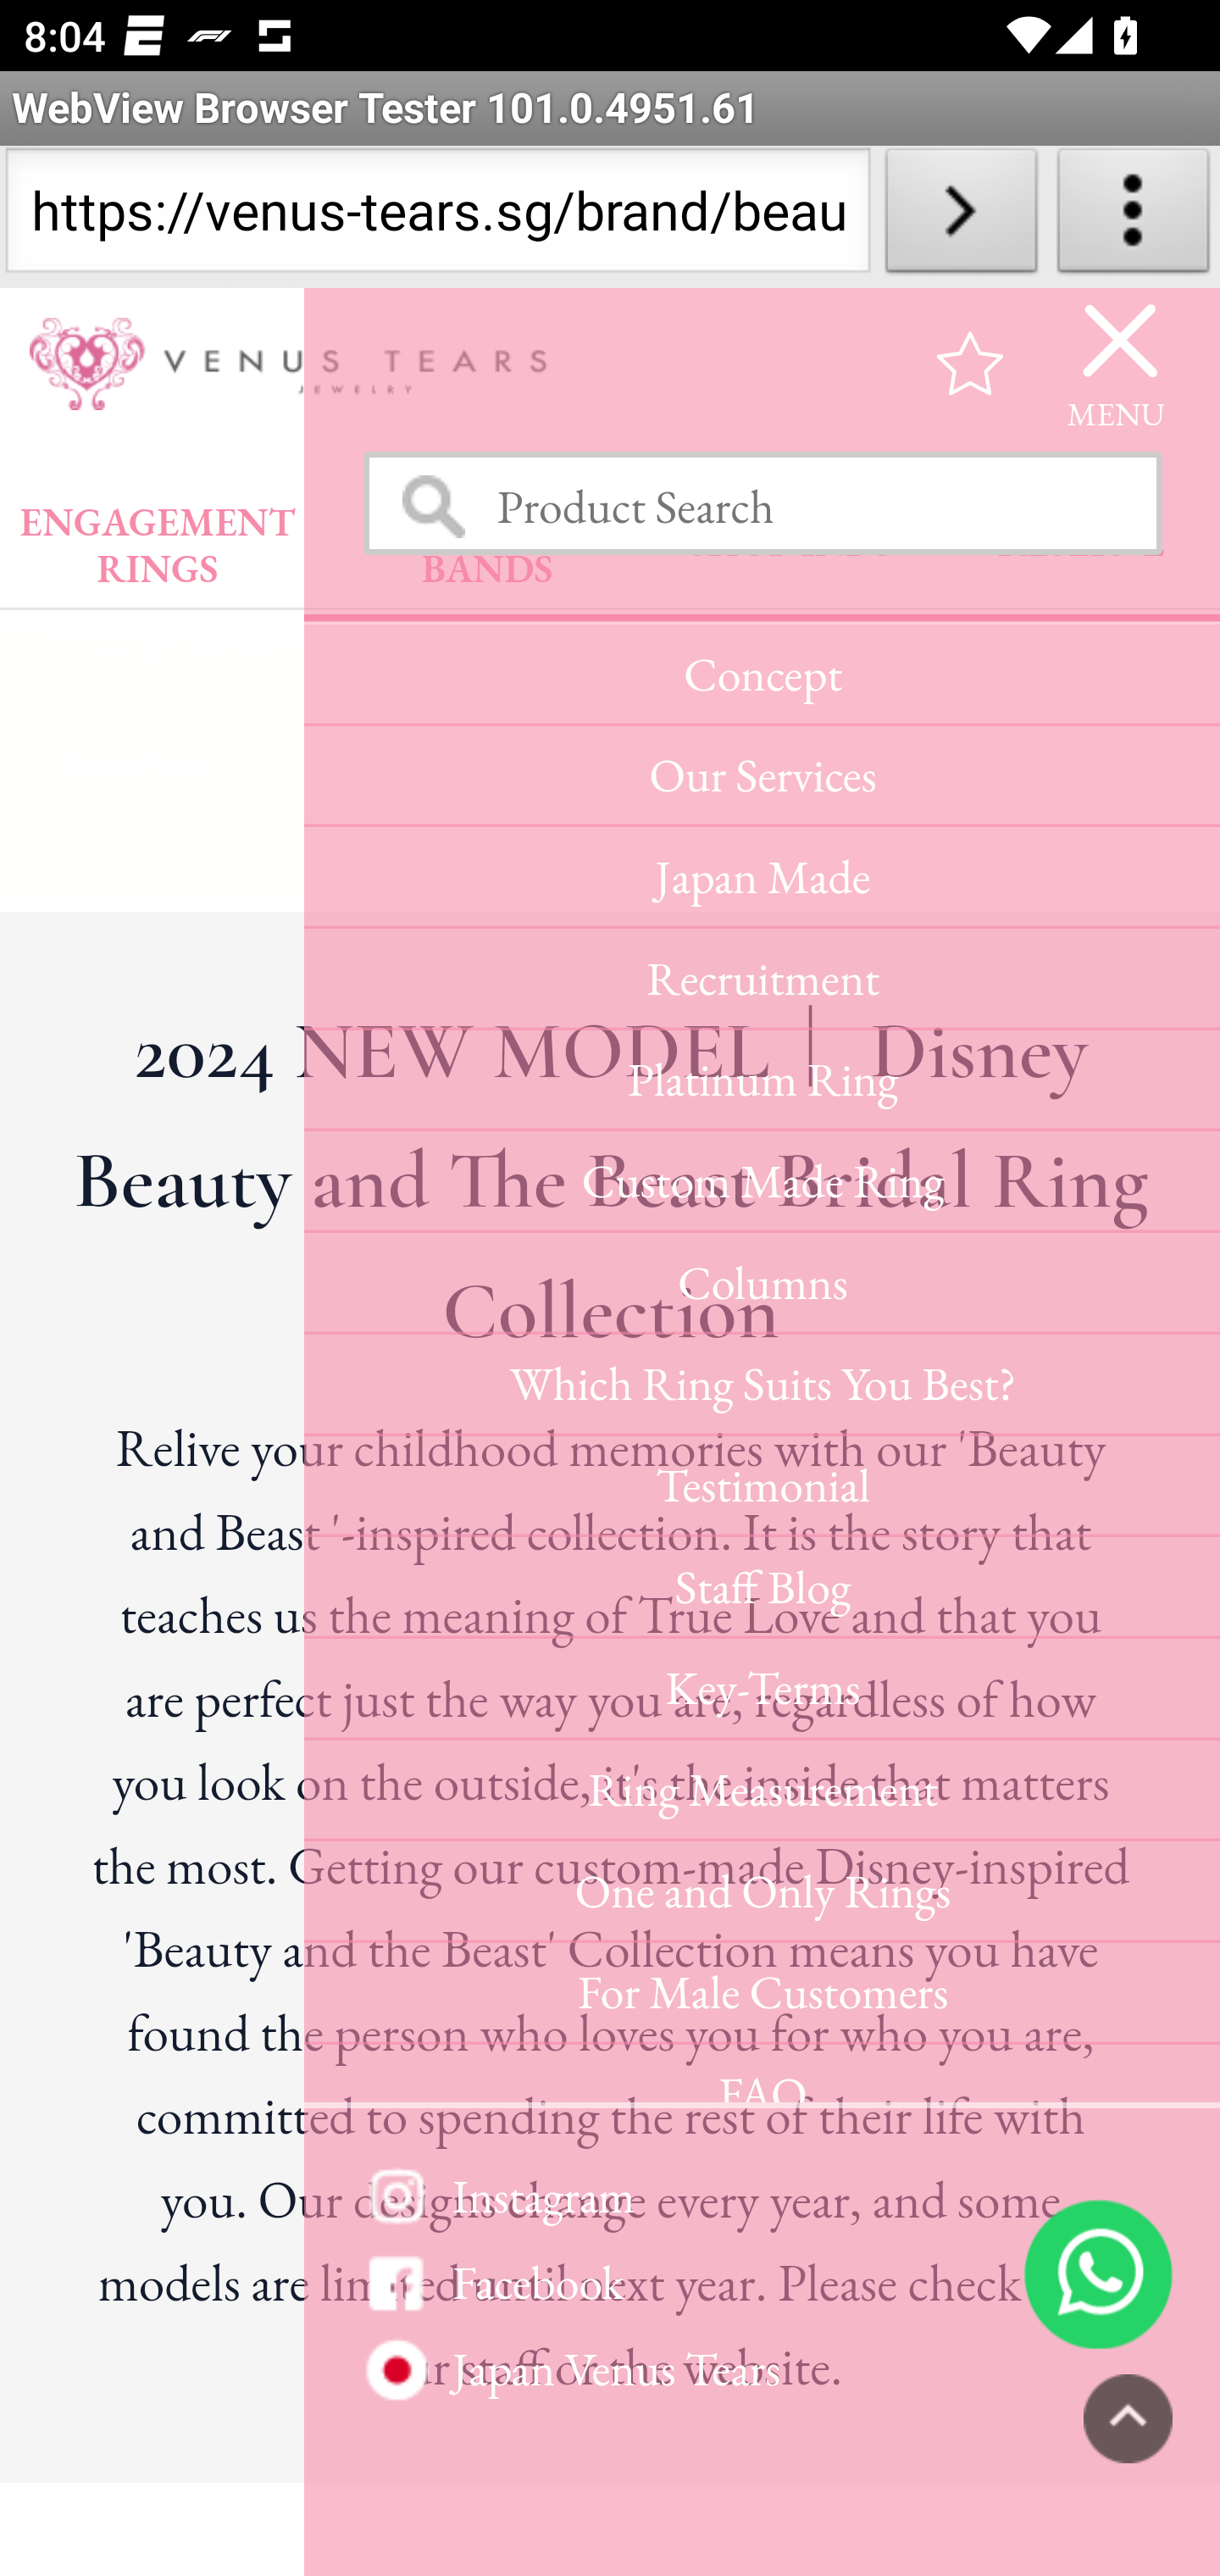 The image size is (1220, 2576). I want to click on Which Ring Suits You Best?, so click(761, 1388).